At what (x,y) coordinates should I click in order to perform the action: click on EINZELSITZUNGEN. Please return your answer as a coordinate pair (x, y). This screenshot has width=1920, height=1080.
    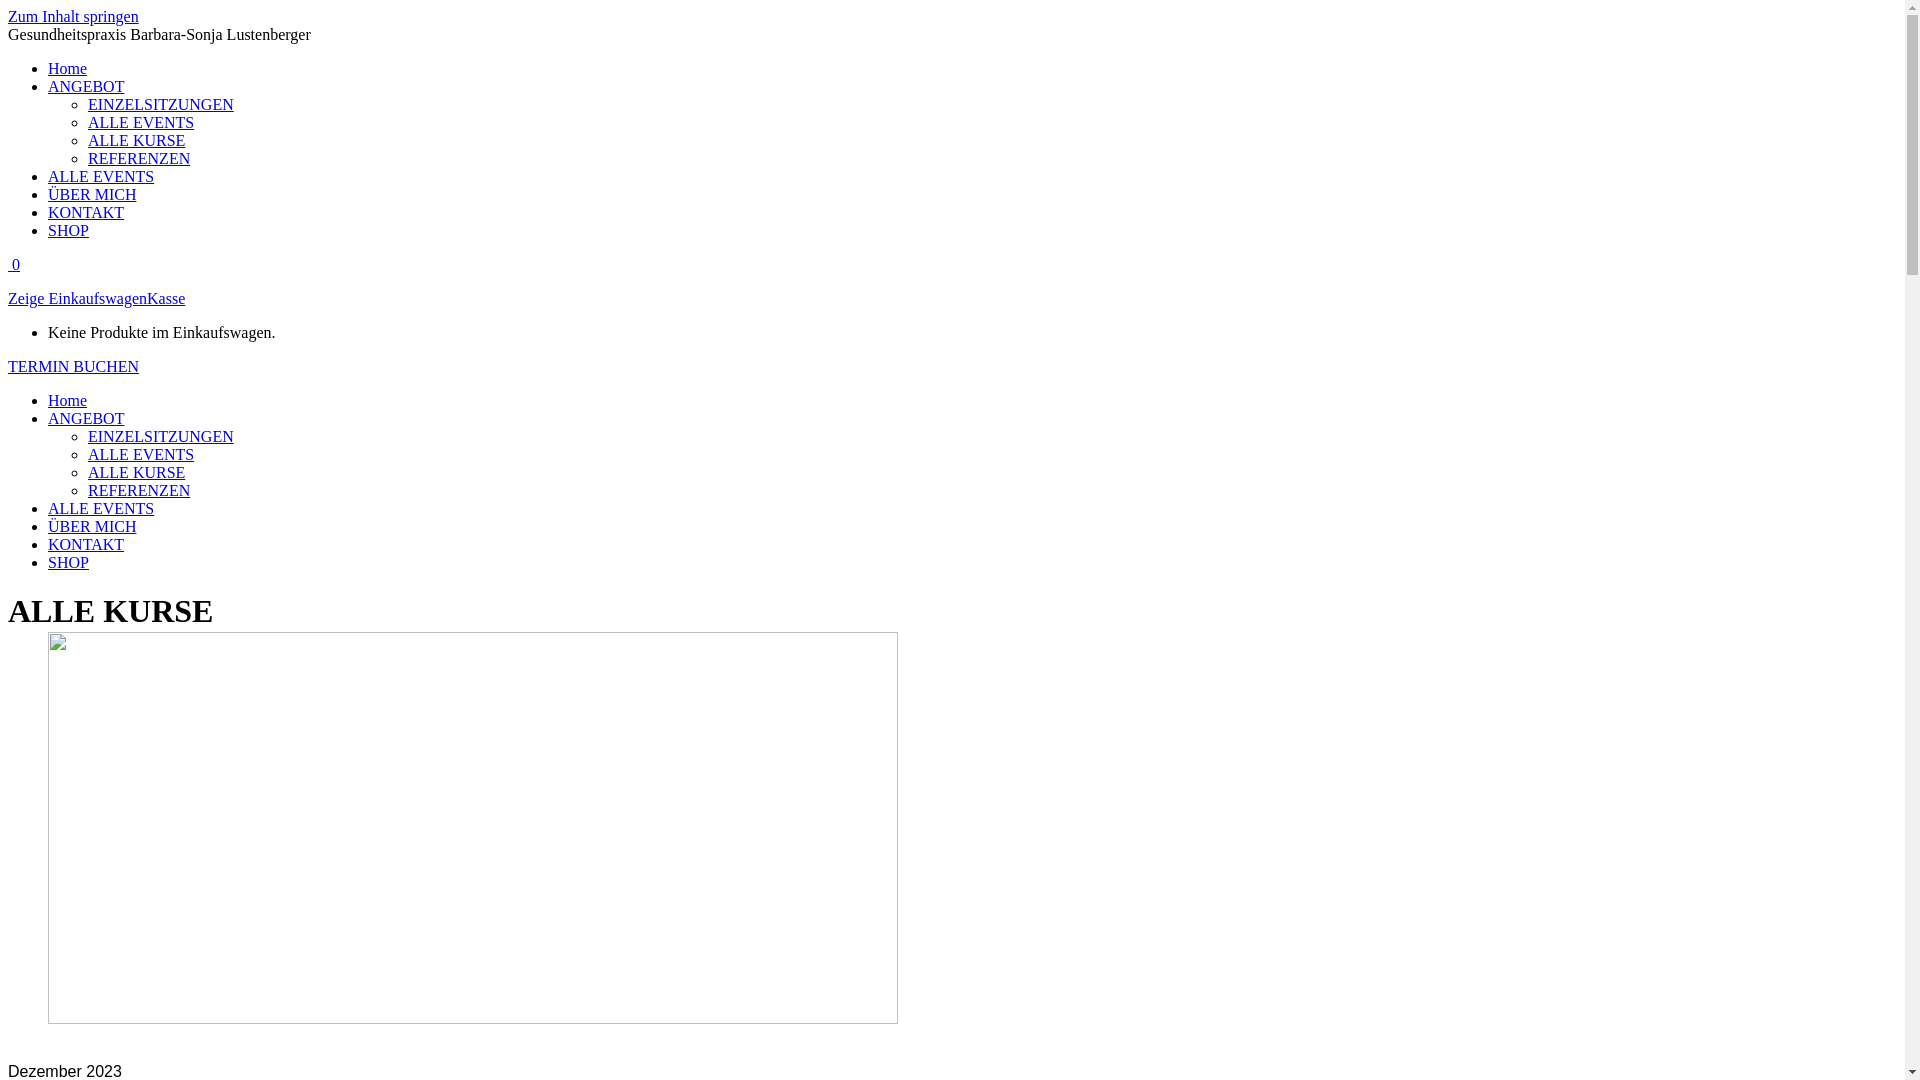
    Looking at the image, I should click on (161, 436).